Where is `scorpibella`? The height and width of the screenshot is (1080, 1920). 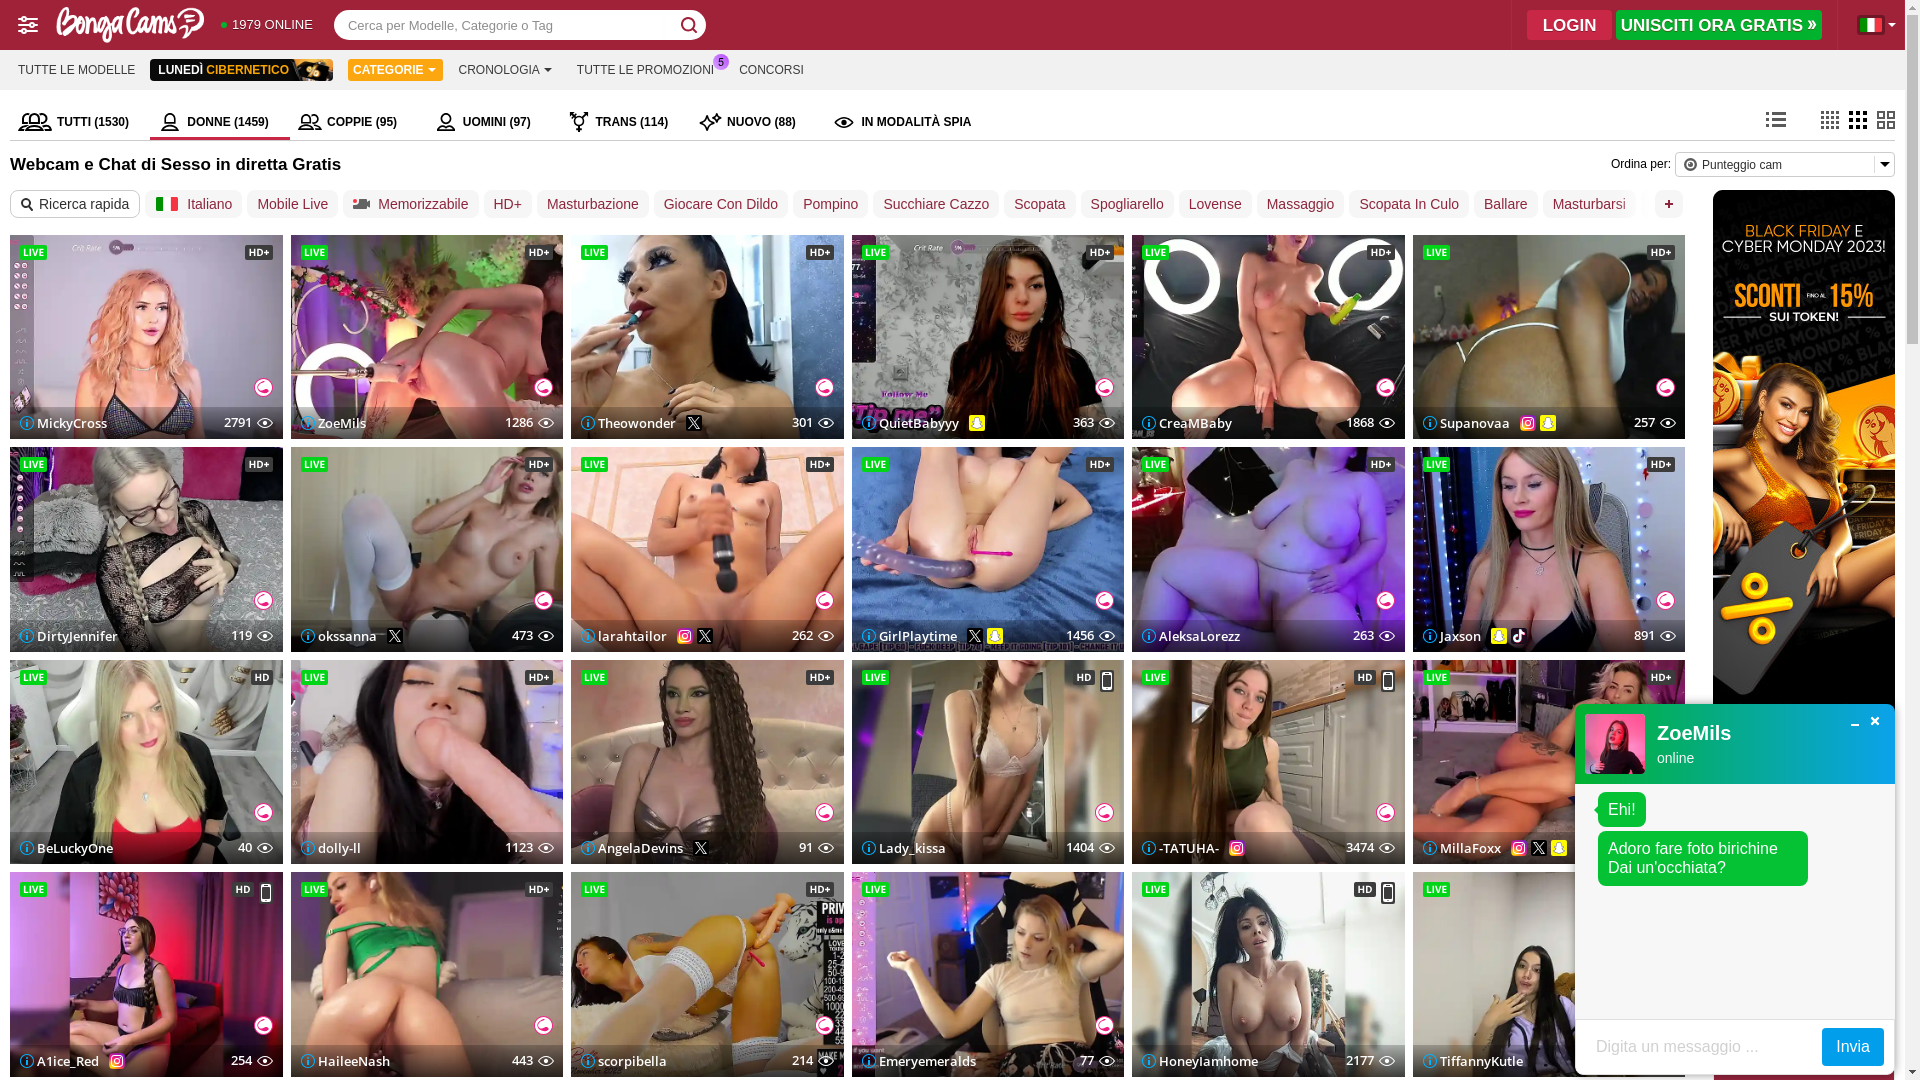 scorpibella is located at coordinates (624, 1060).